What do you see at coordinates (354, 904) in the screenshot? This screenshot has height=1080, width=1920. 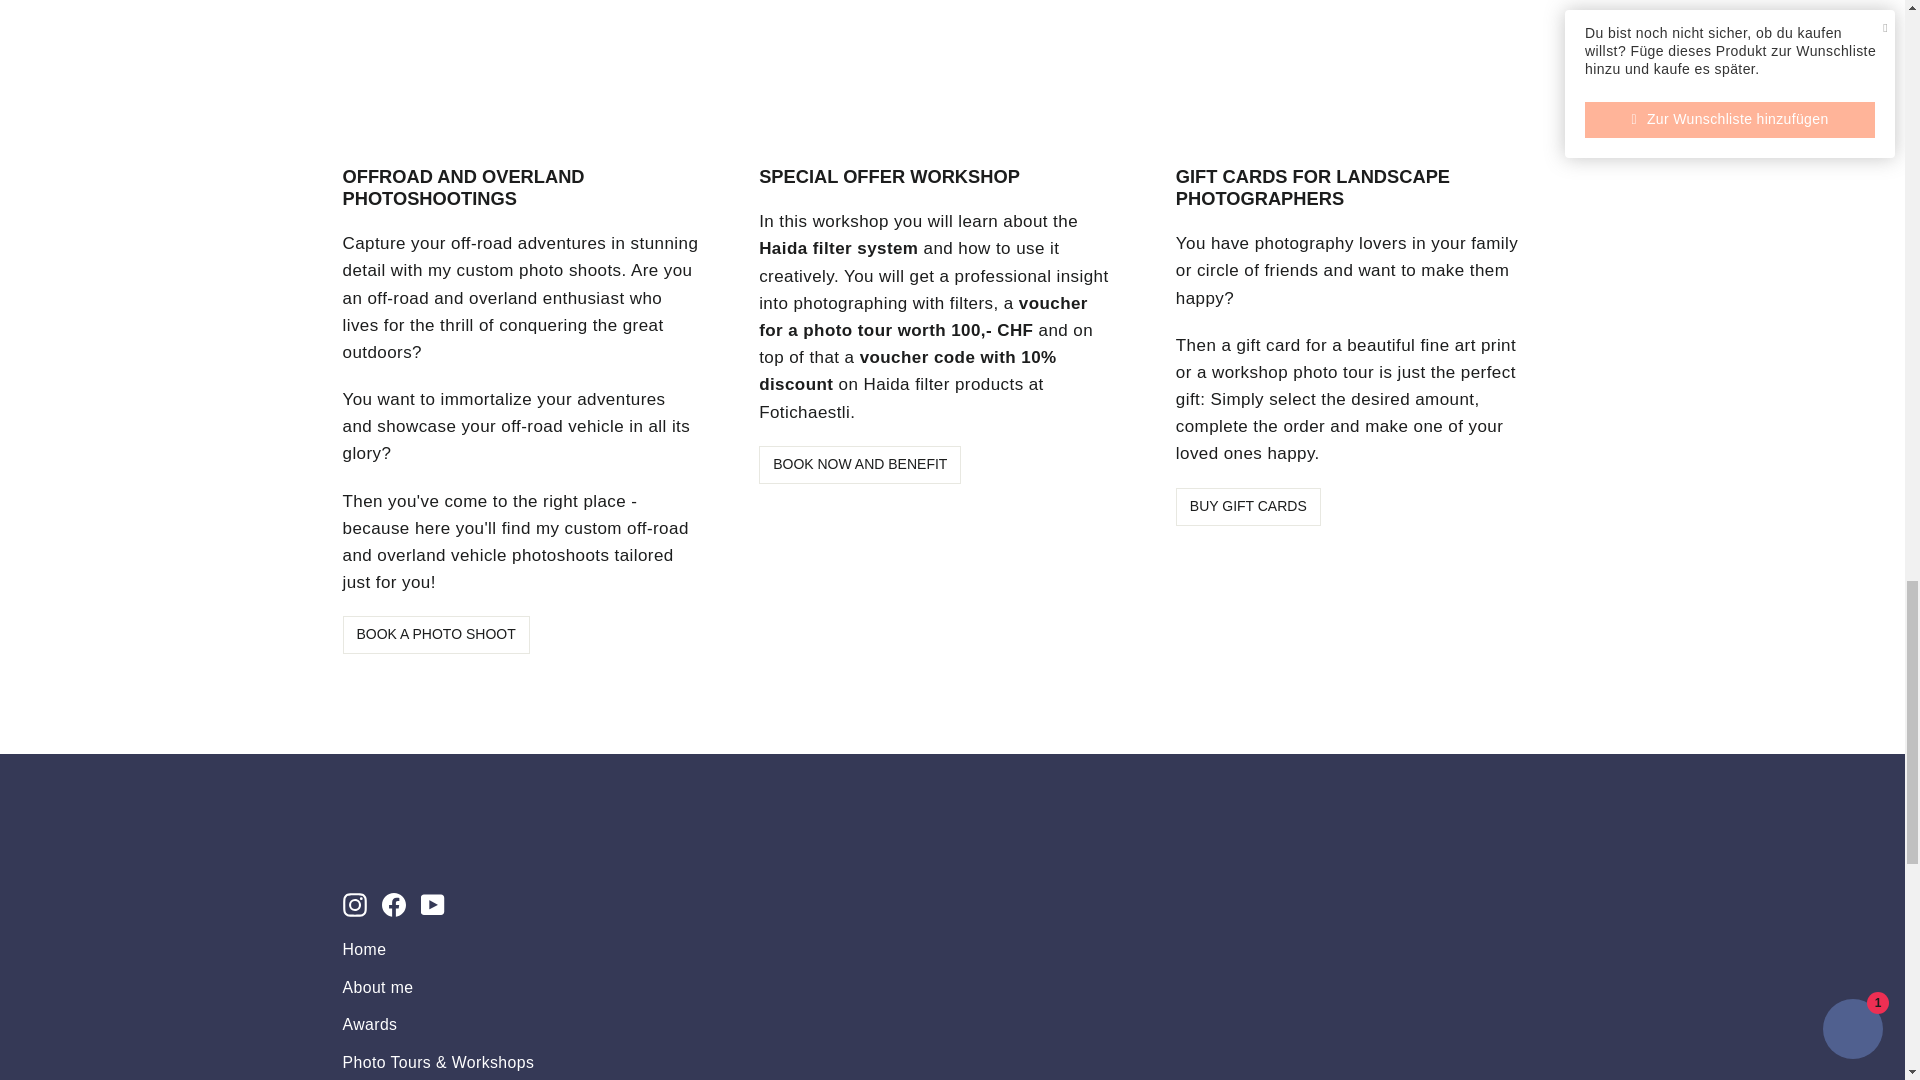 I see `instagram` at bounding box center [354, 904].